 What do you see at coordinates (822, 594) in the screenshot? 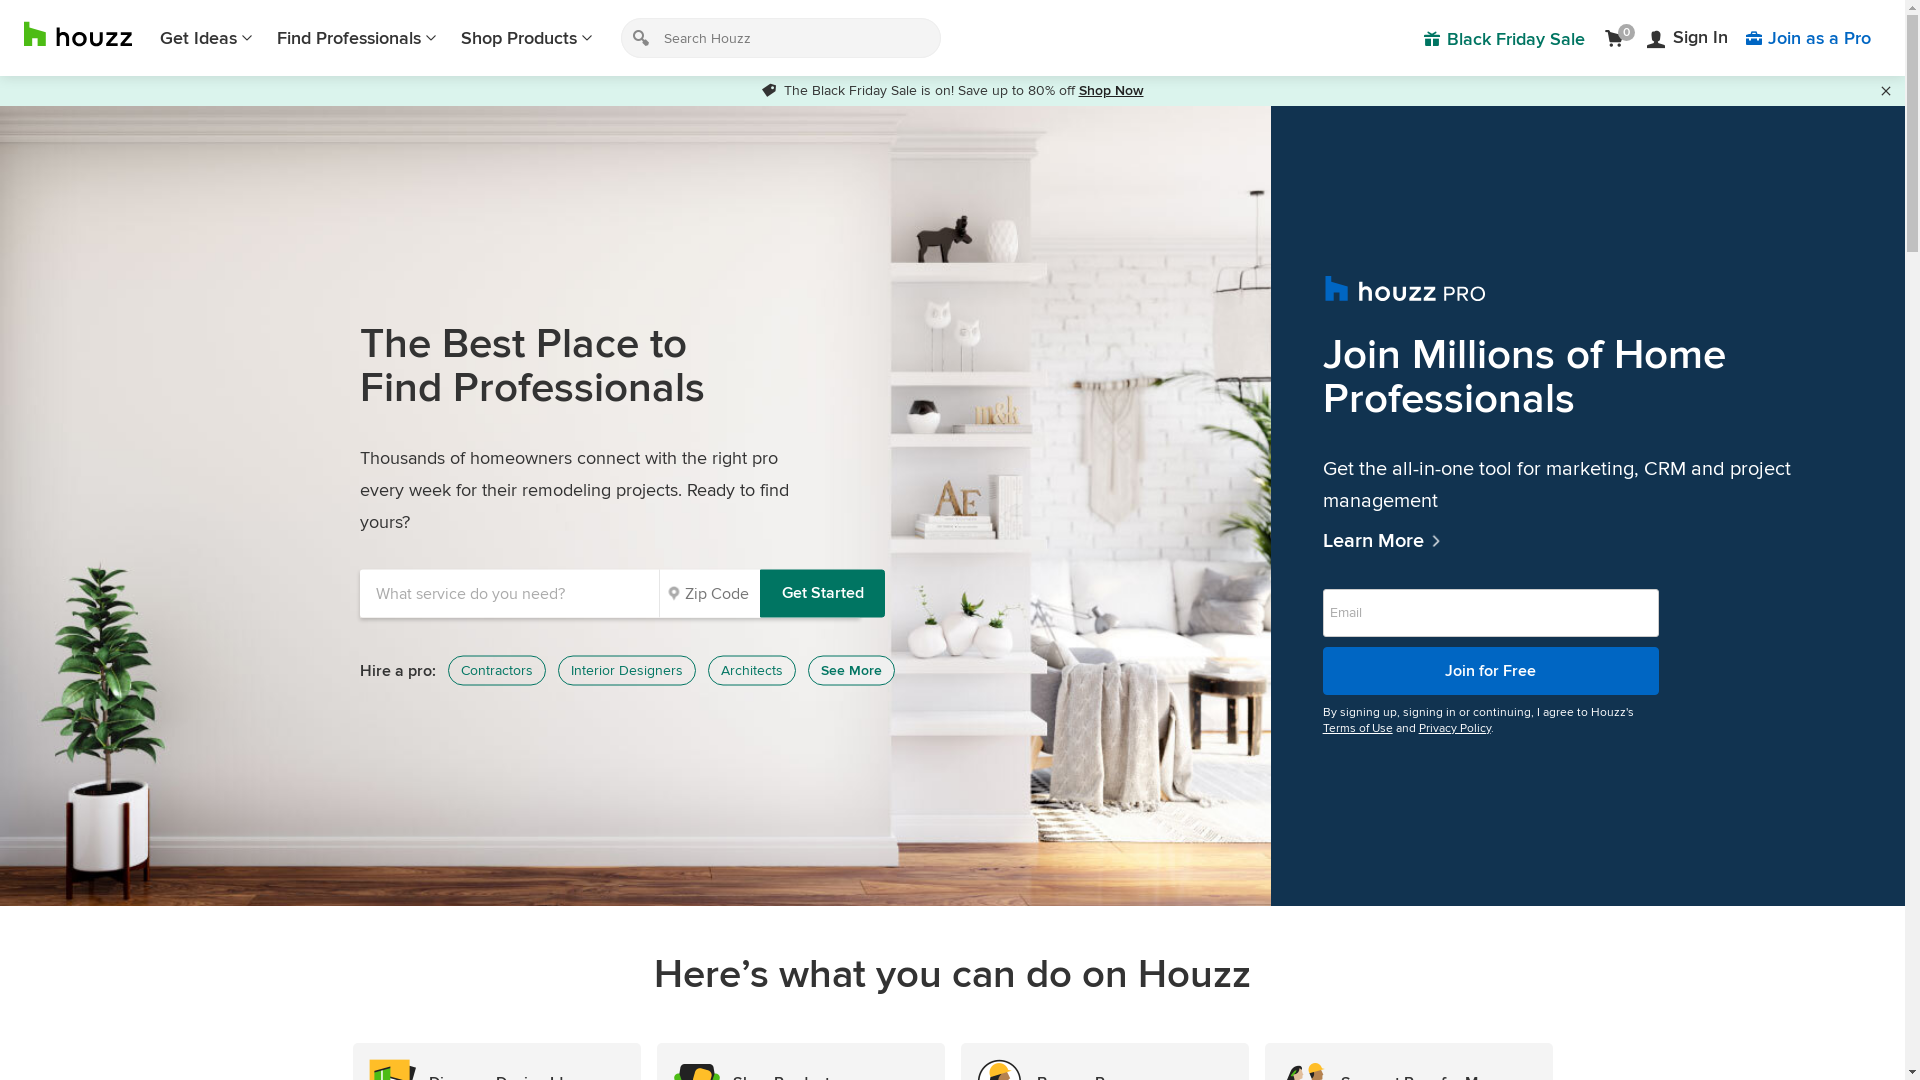
I see `Get Started` at bounding box center [822, 594].